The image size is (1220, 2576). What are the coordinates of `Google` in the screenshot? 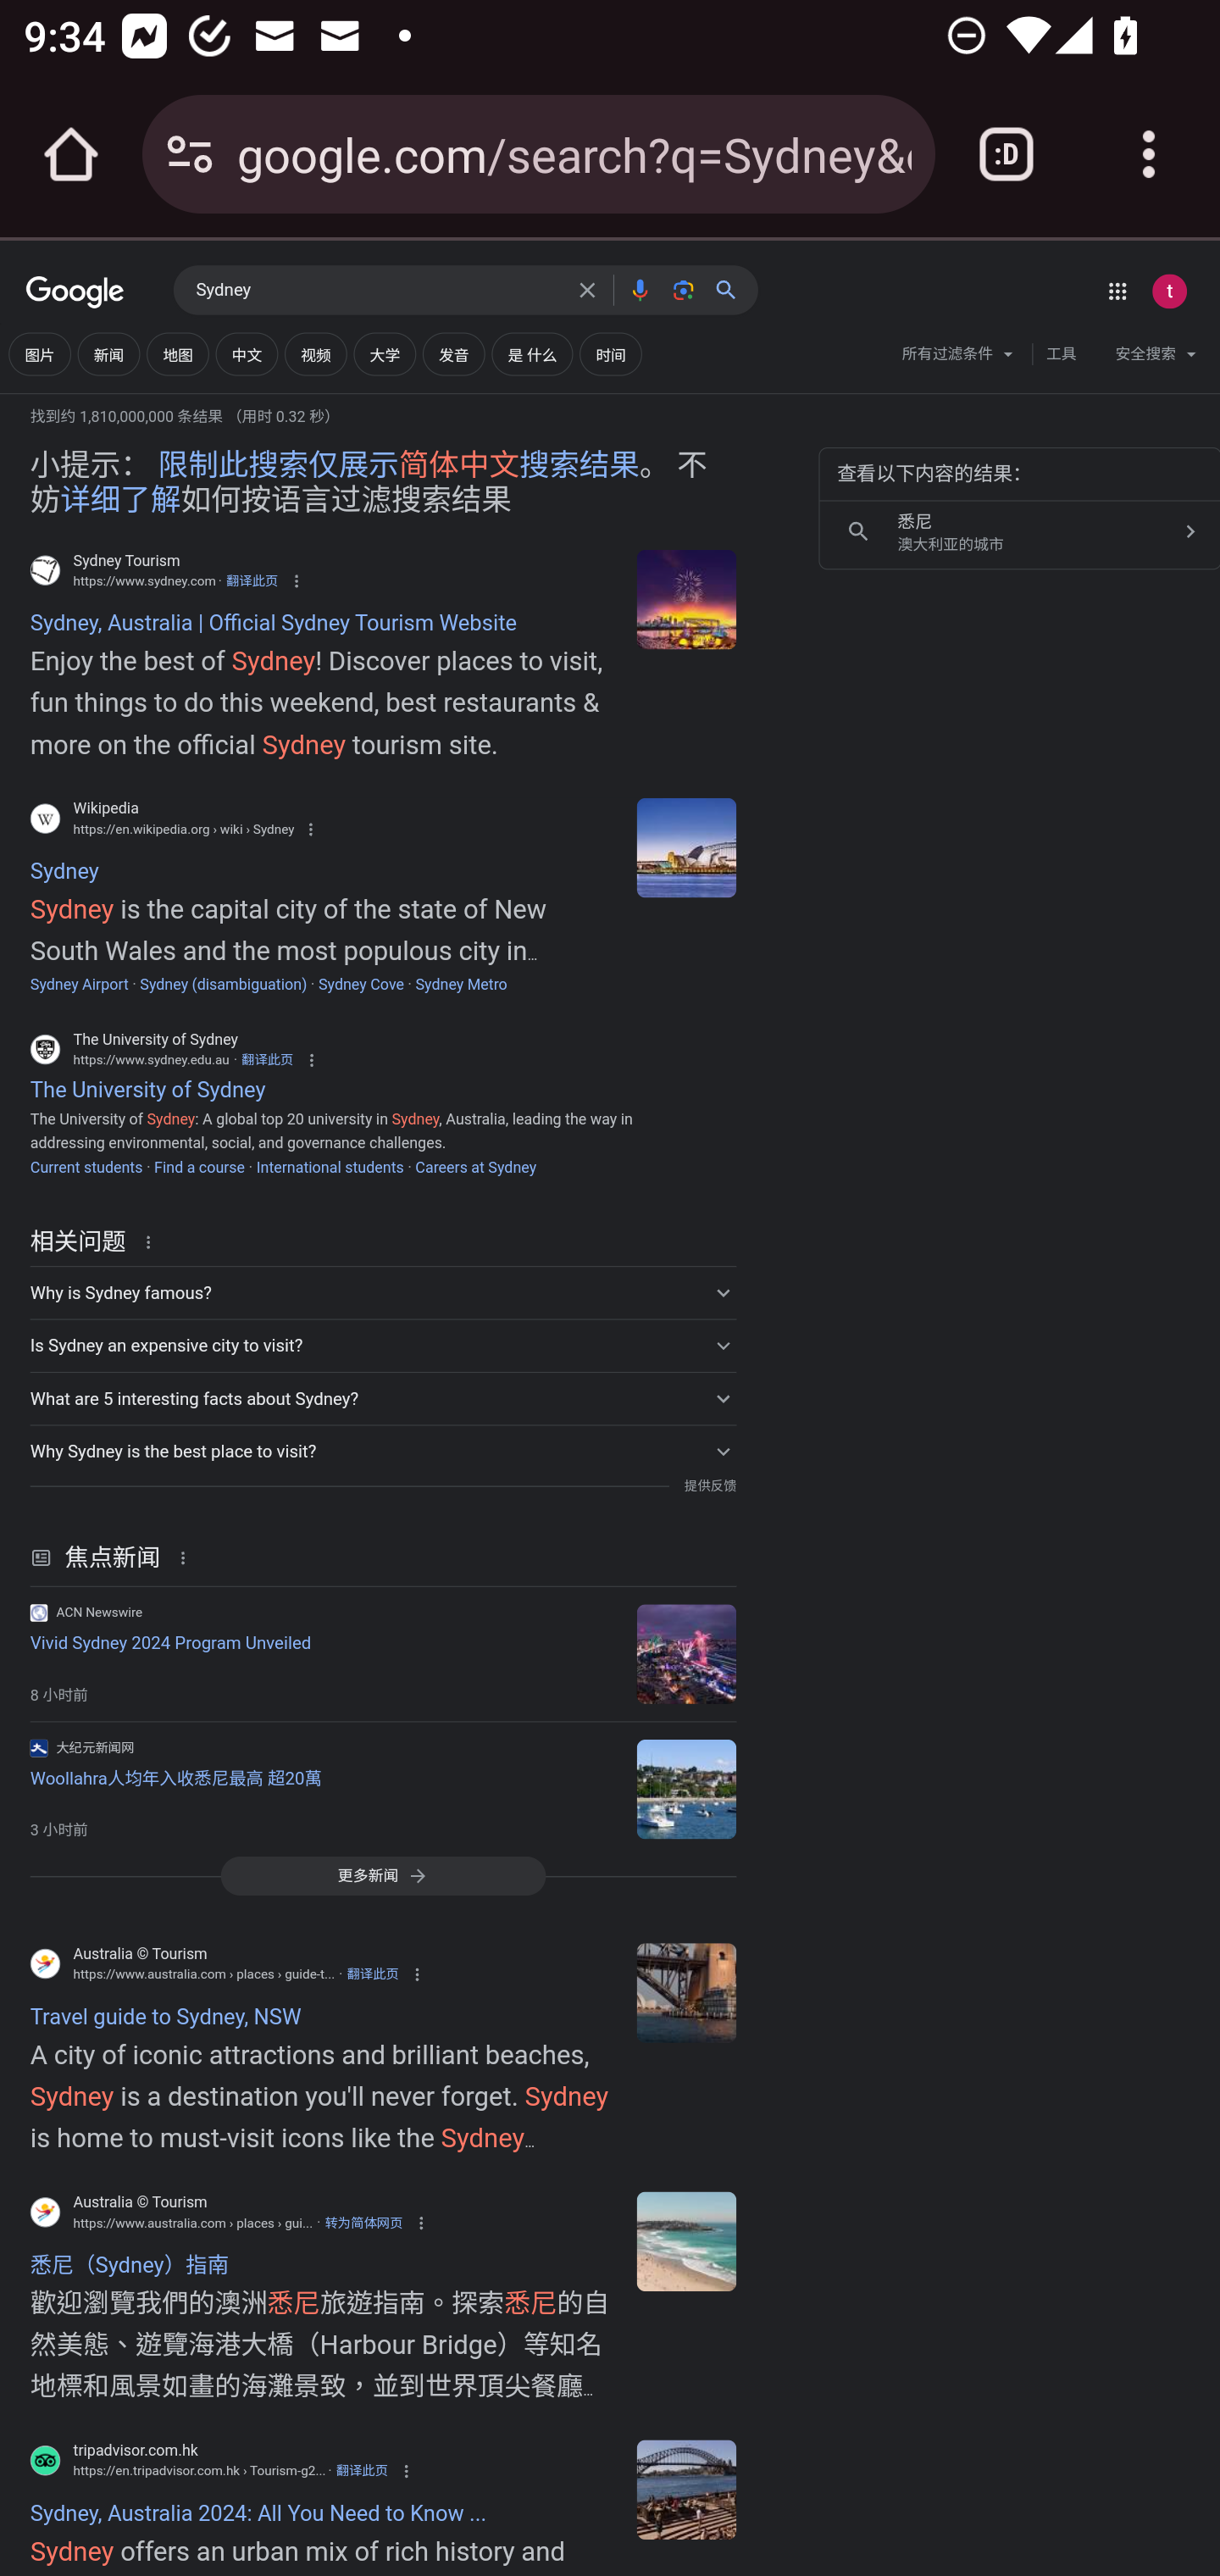 It's located at (75, 293).